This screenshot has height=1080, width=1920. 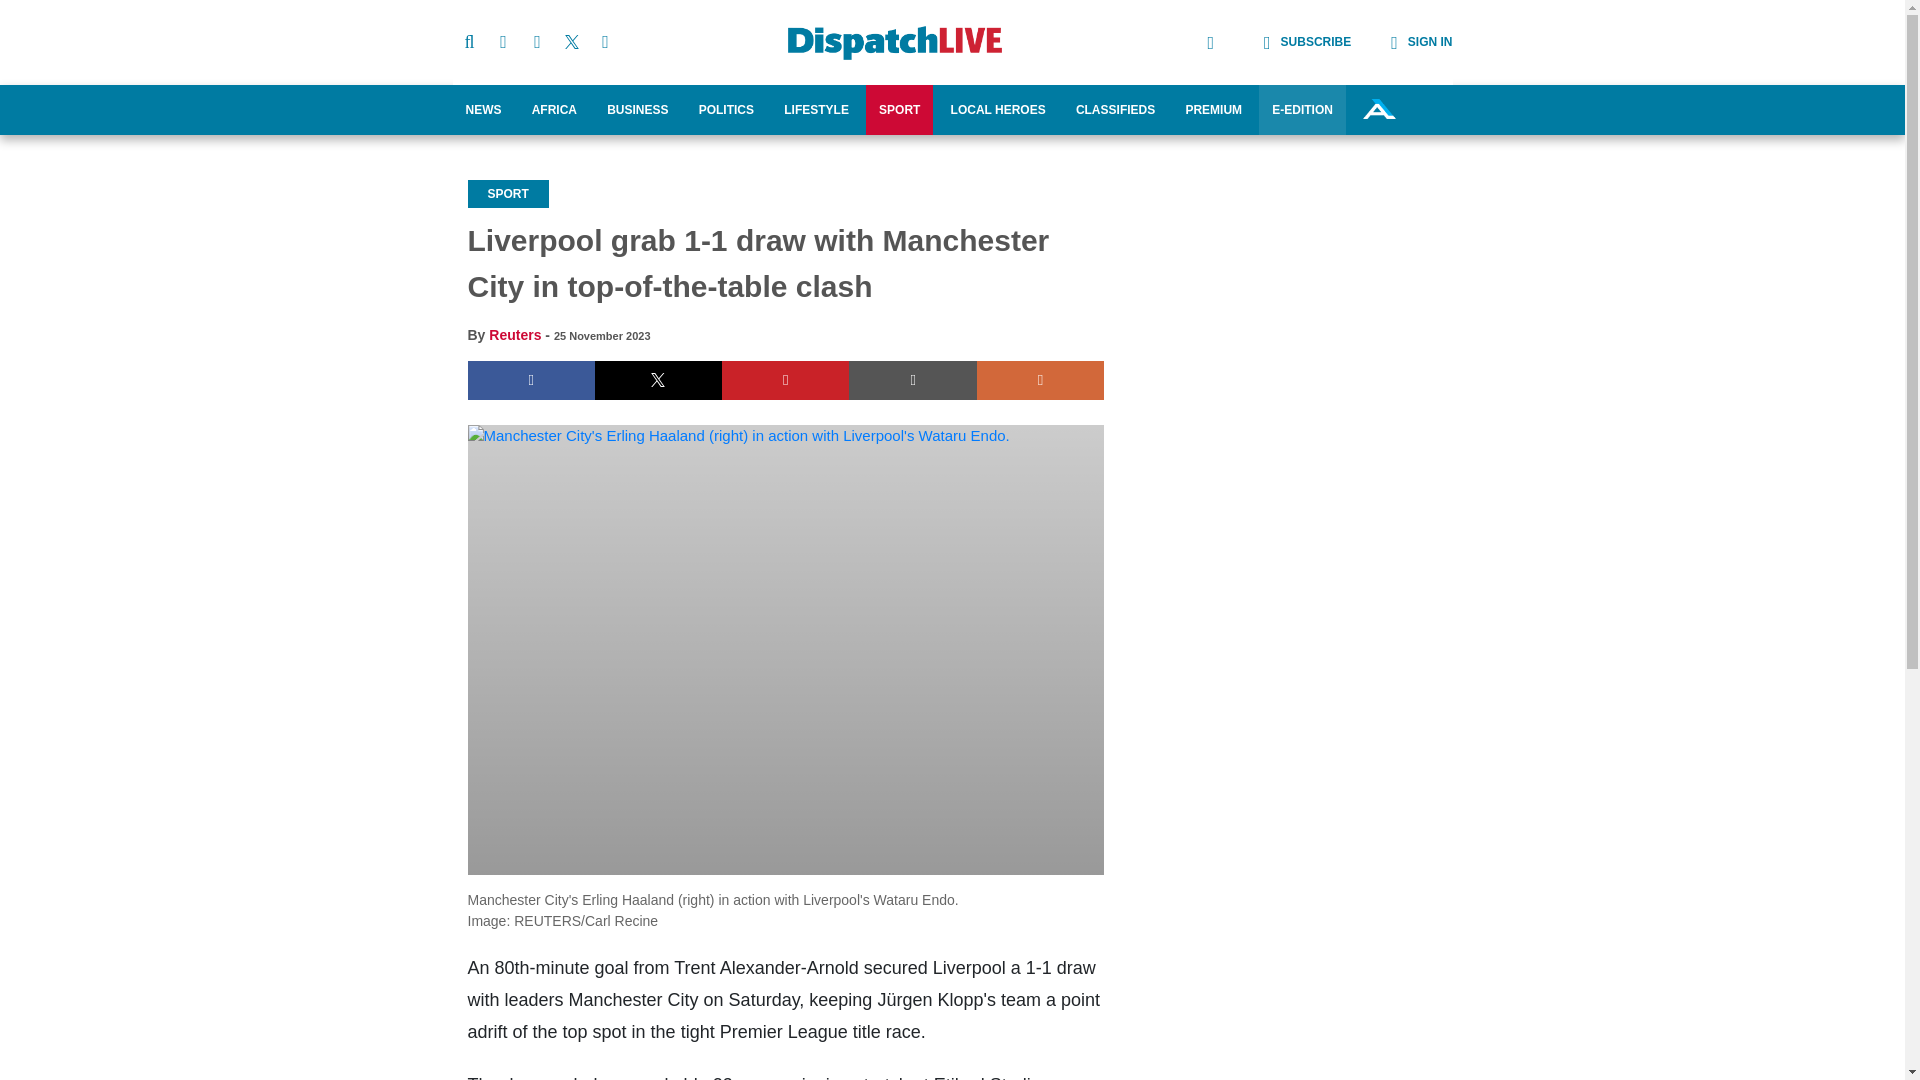 What do you see at coordinates (726, 110) in the screenshot?
I see `POLITICS` at bounding box center [726, 110].